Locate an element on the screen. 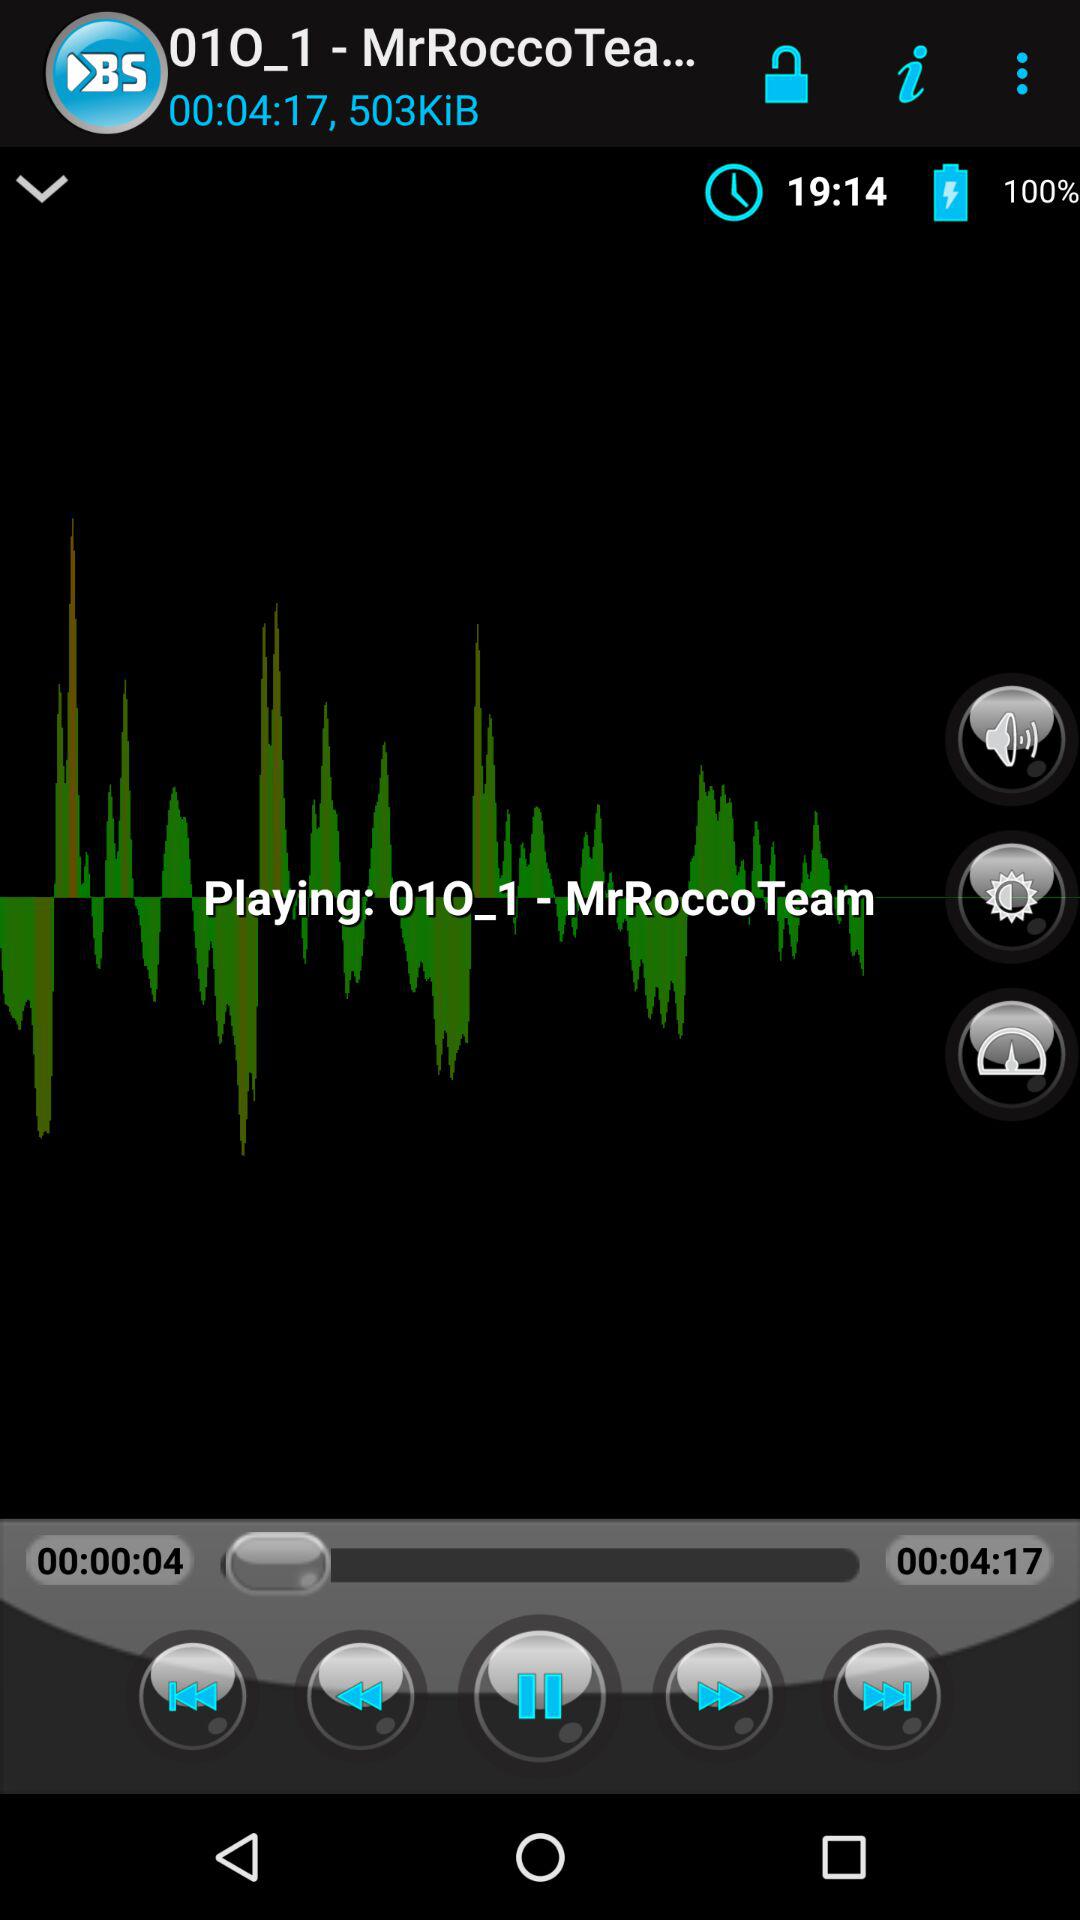  pause the song is located at coordinates (540, 1696).